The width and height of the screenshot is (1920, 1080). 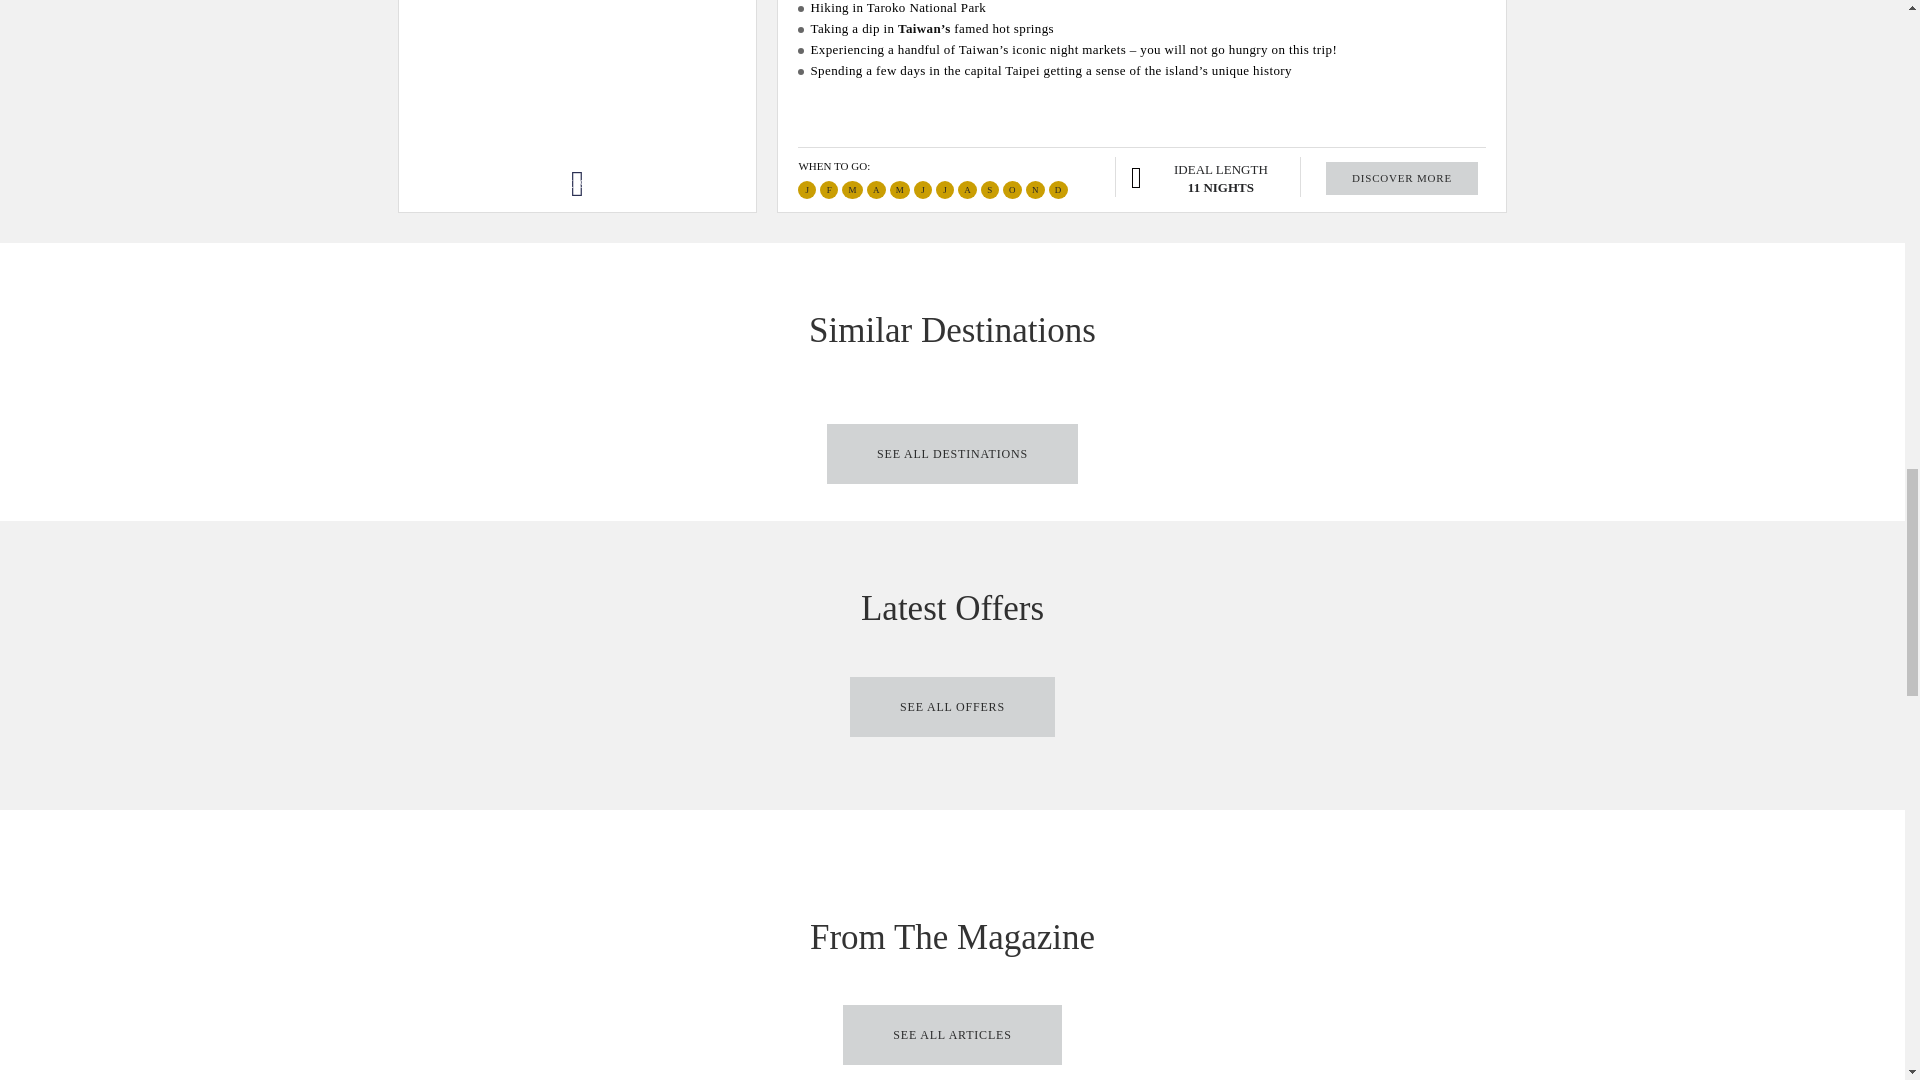 I want to click on February, so click(x=828, y=190).